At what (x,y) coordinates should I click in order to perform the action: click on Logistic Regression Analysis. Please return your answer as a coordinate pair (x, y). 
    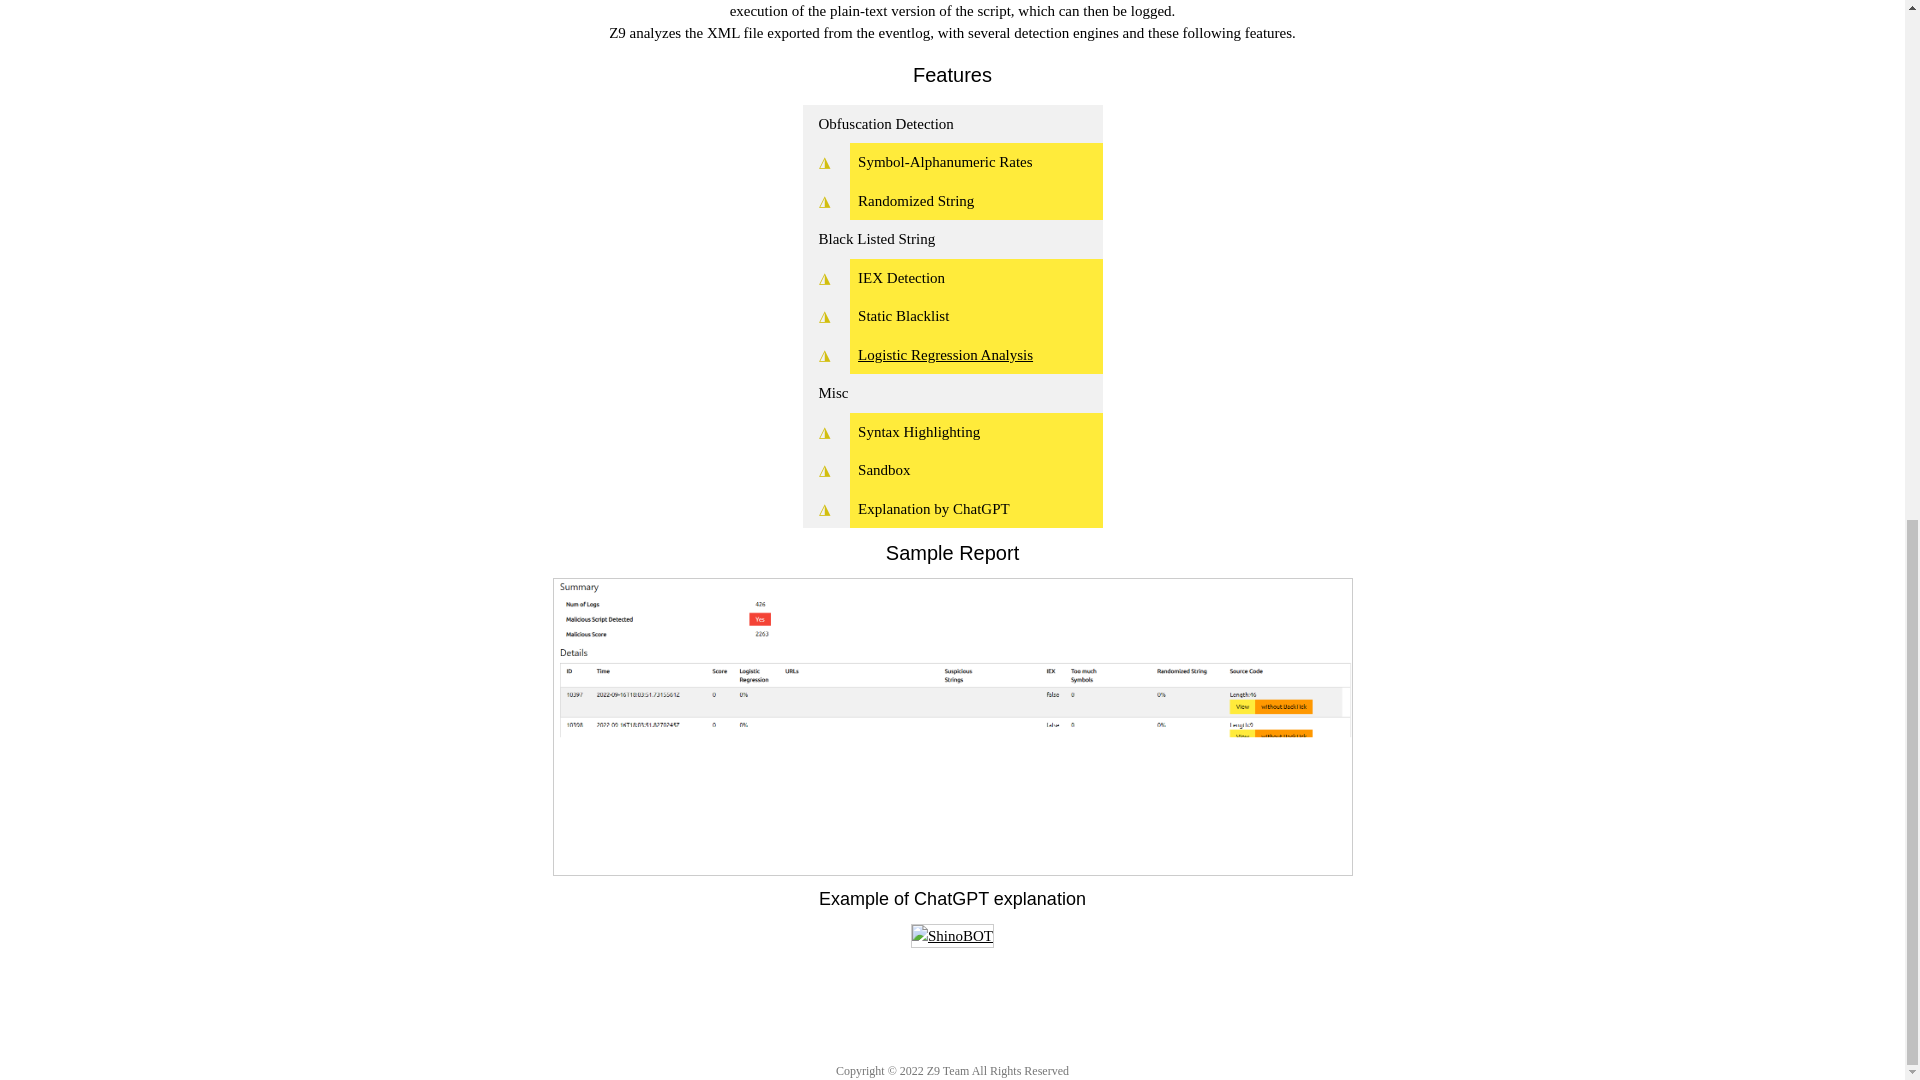
    Looking at the image, I should click on (945, 354).